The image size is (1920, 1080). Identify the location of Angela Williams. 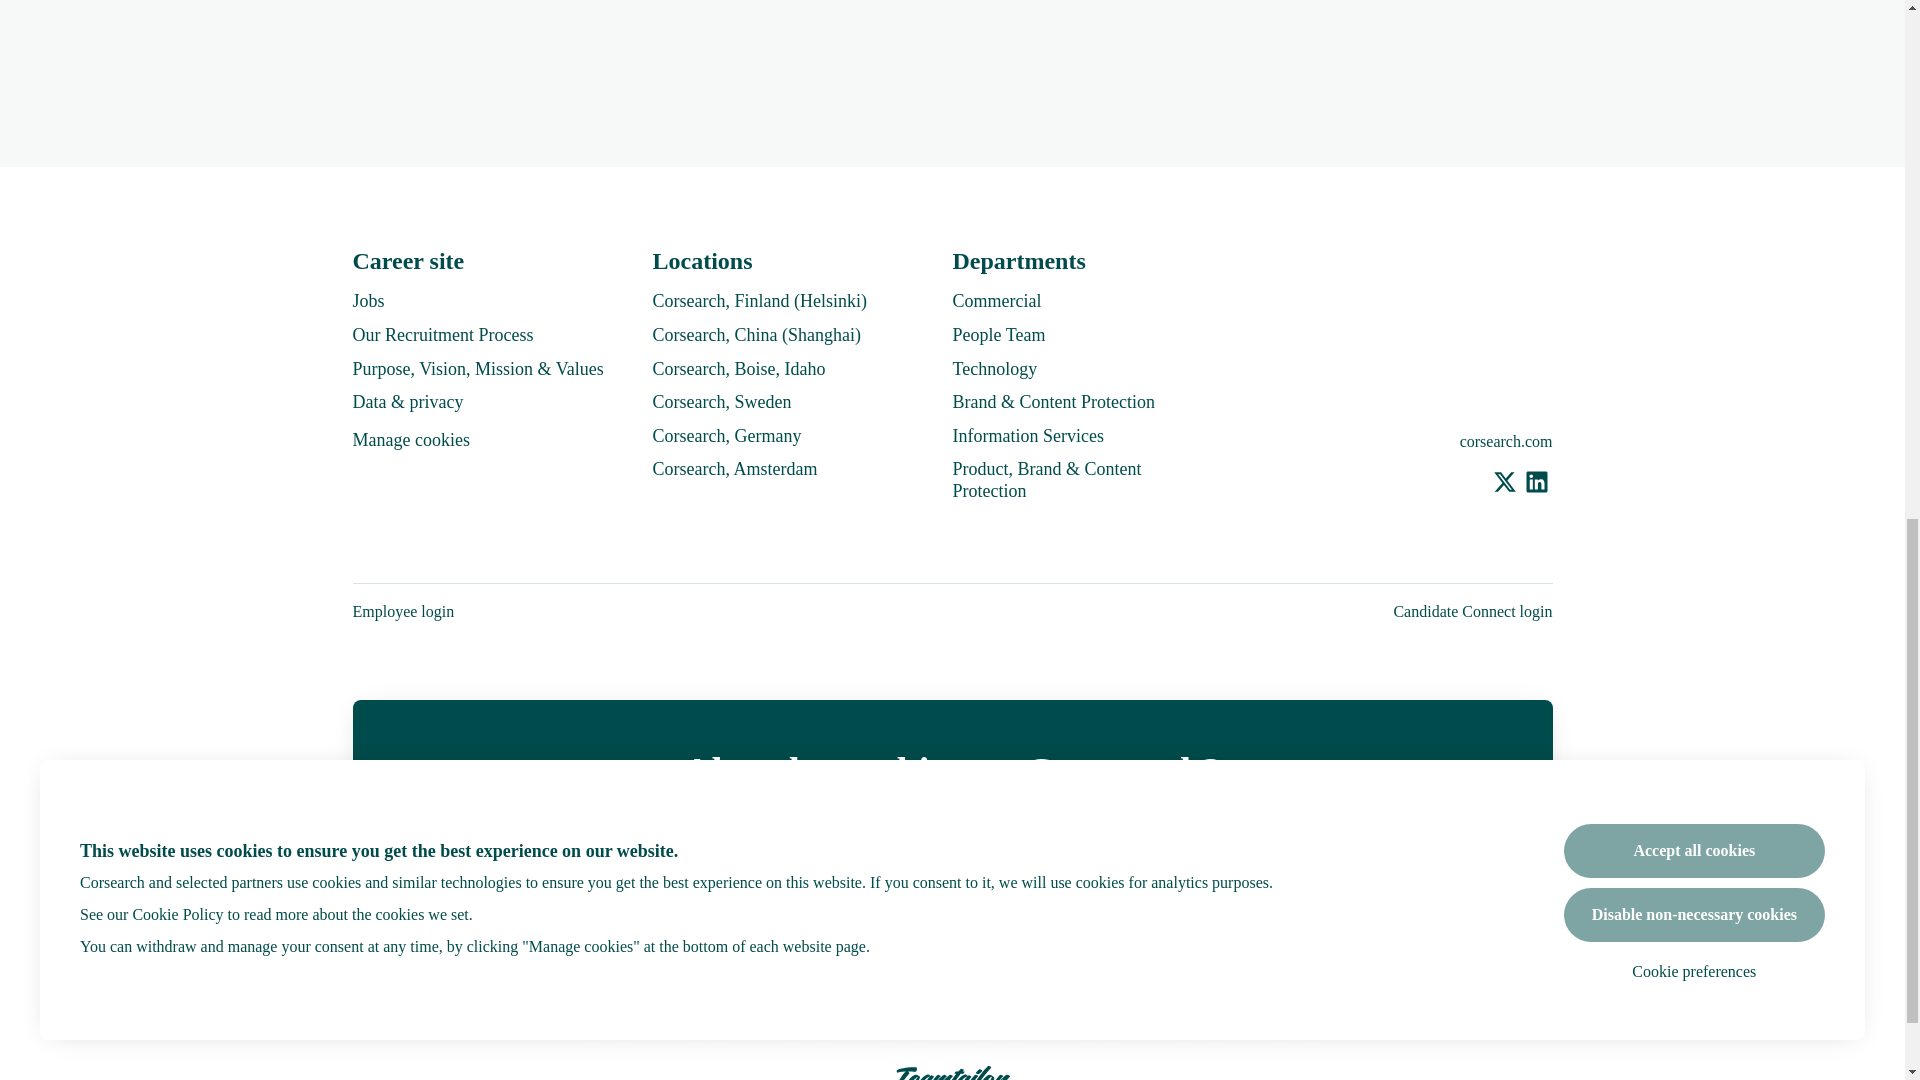
(1100, 982).